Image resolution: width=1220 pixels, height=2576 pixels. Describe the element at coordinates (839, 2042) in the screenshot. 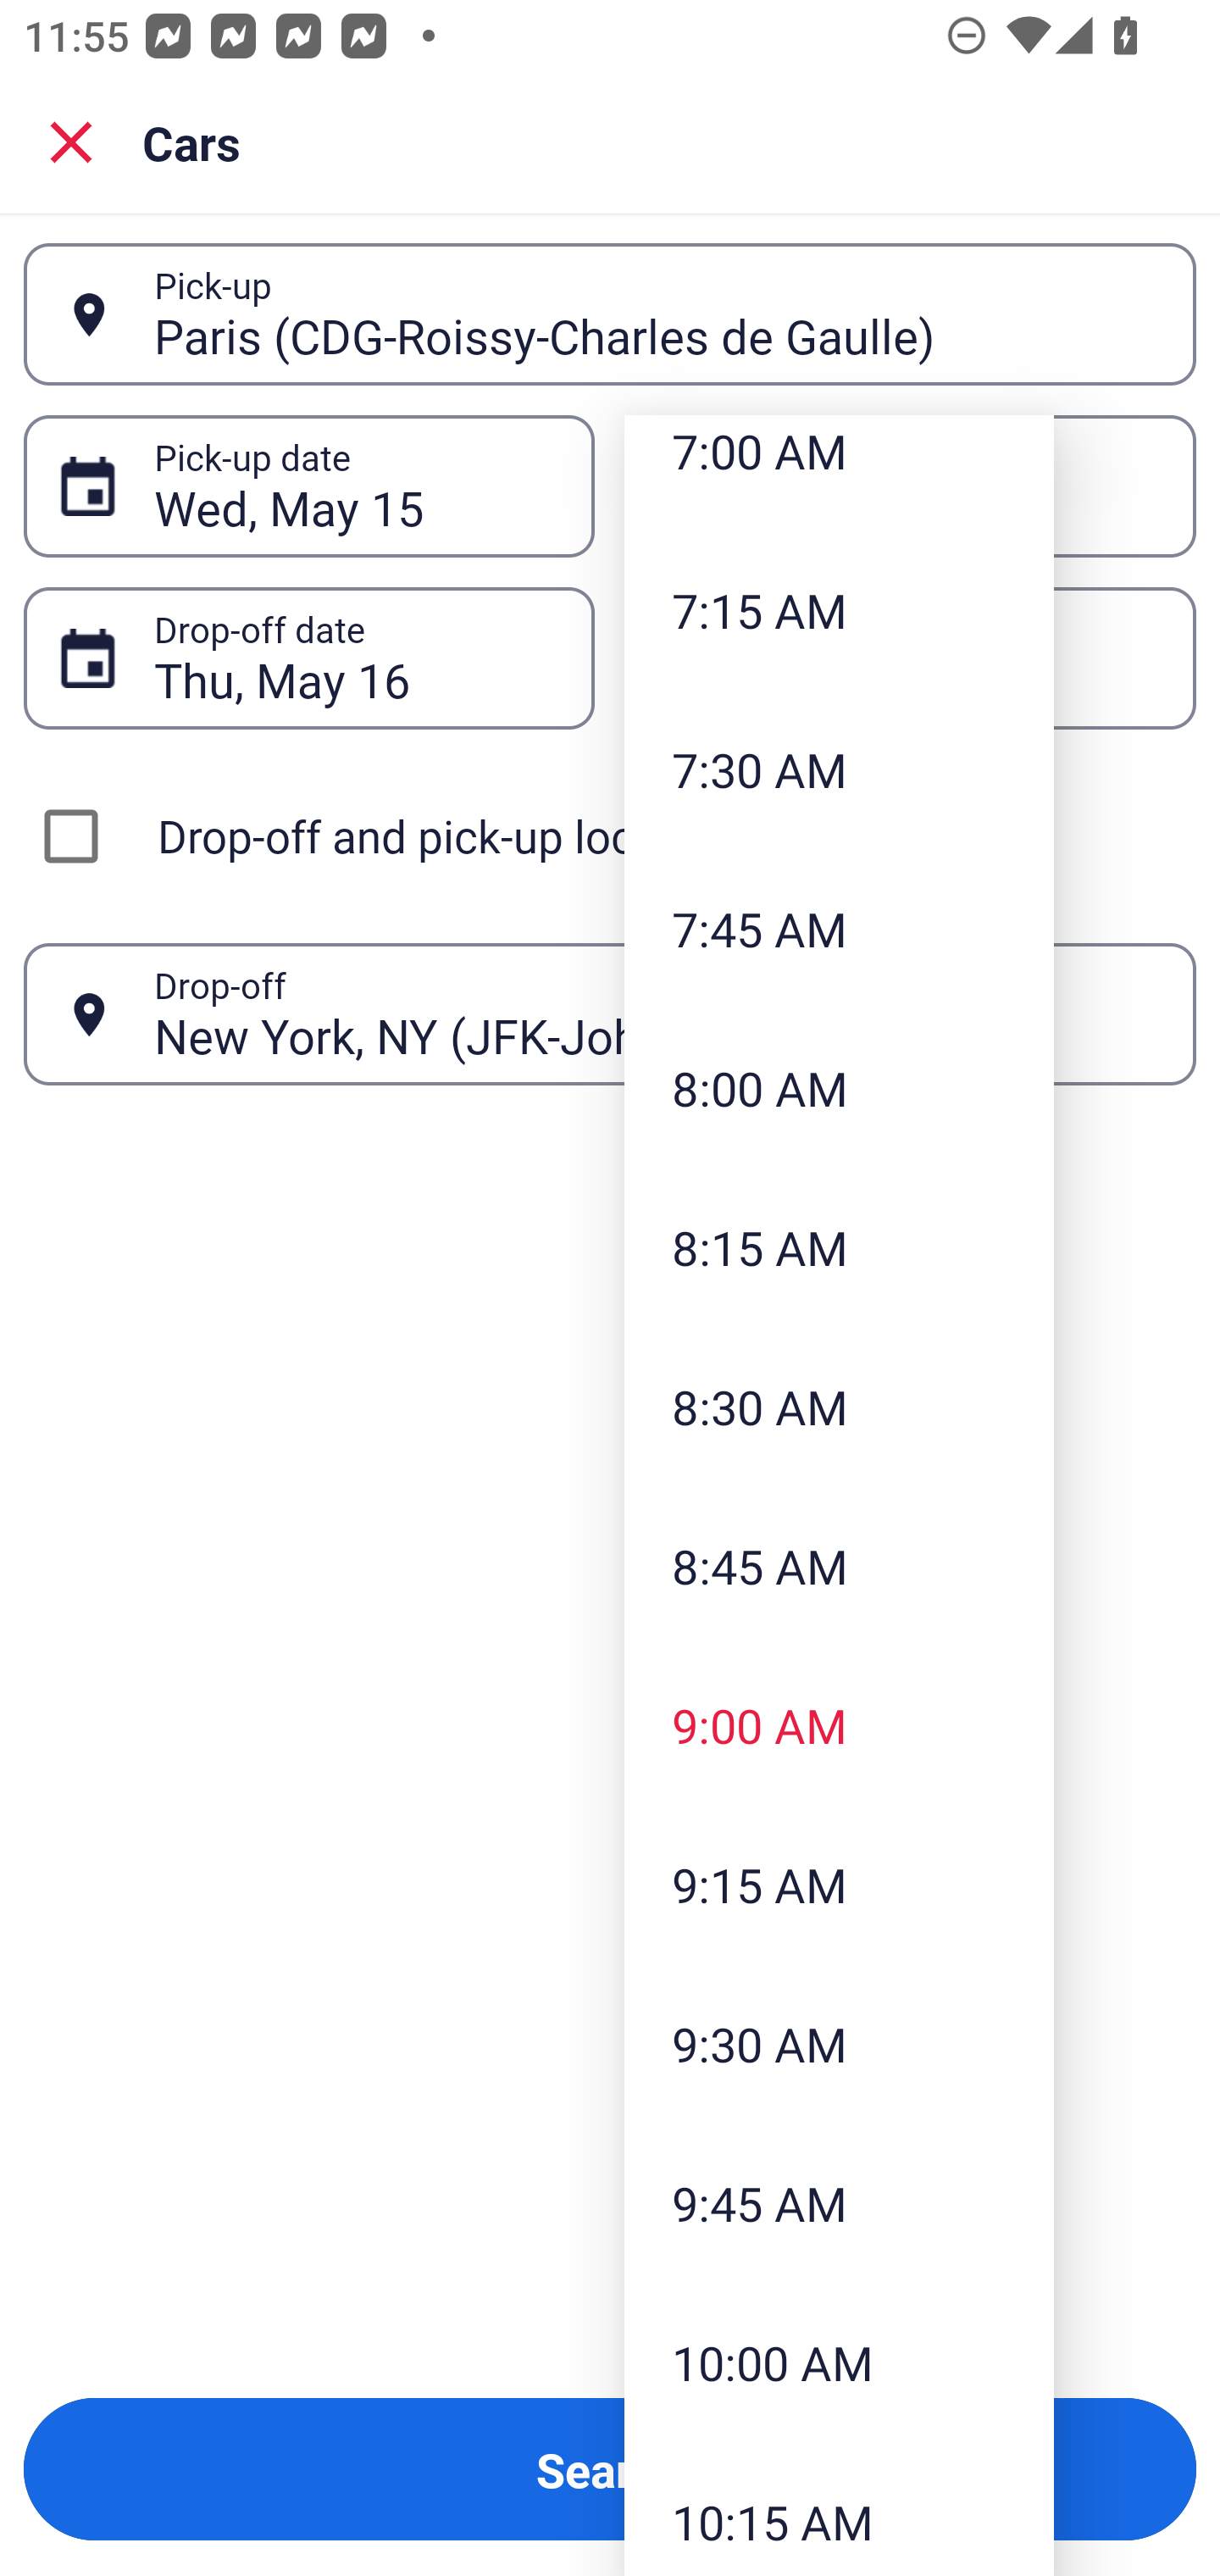

I see `9:30 AM` at that location.